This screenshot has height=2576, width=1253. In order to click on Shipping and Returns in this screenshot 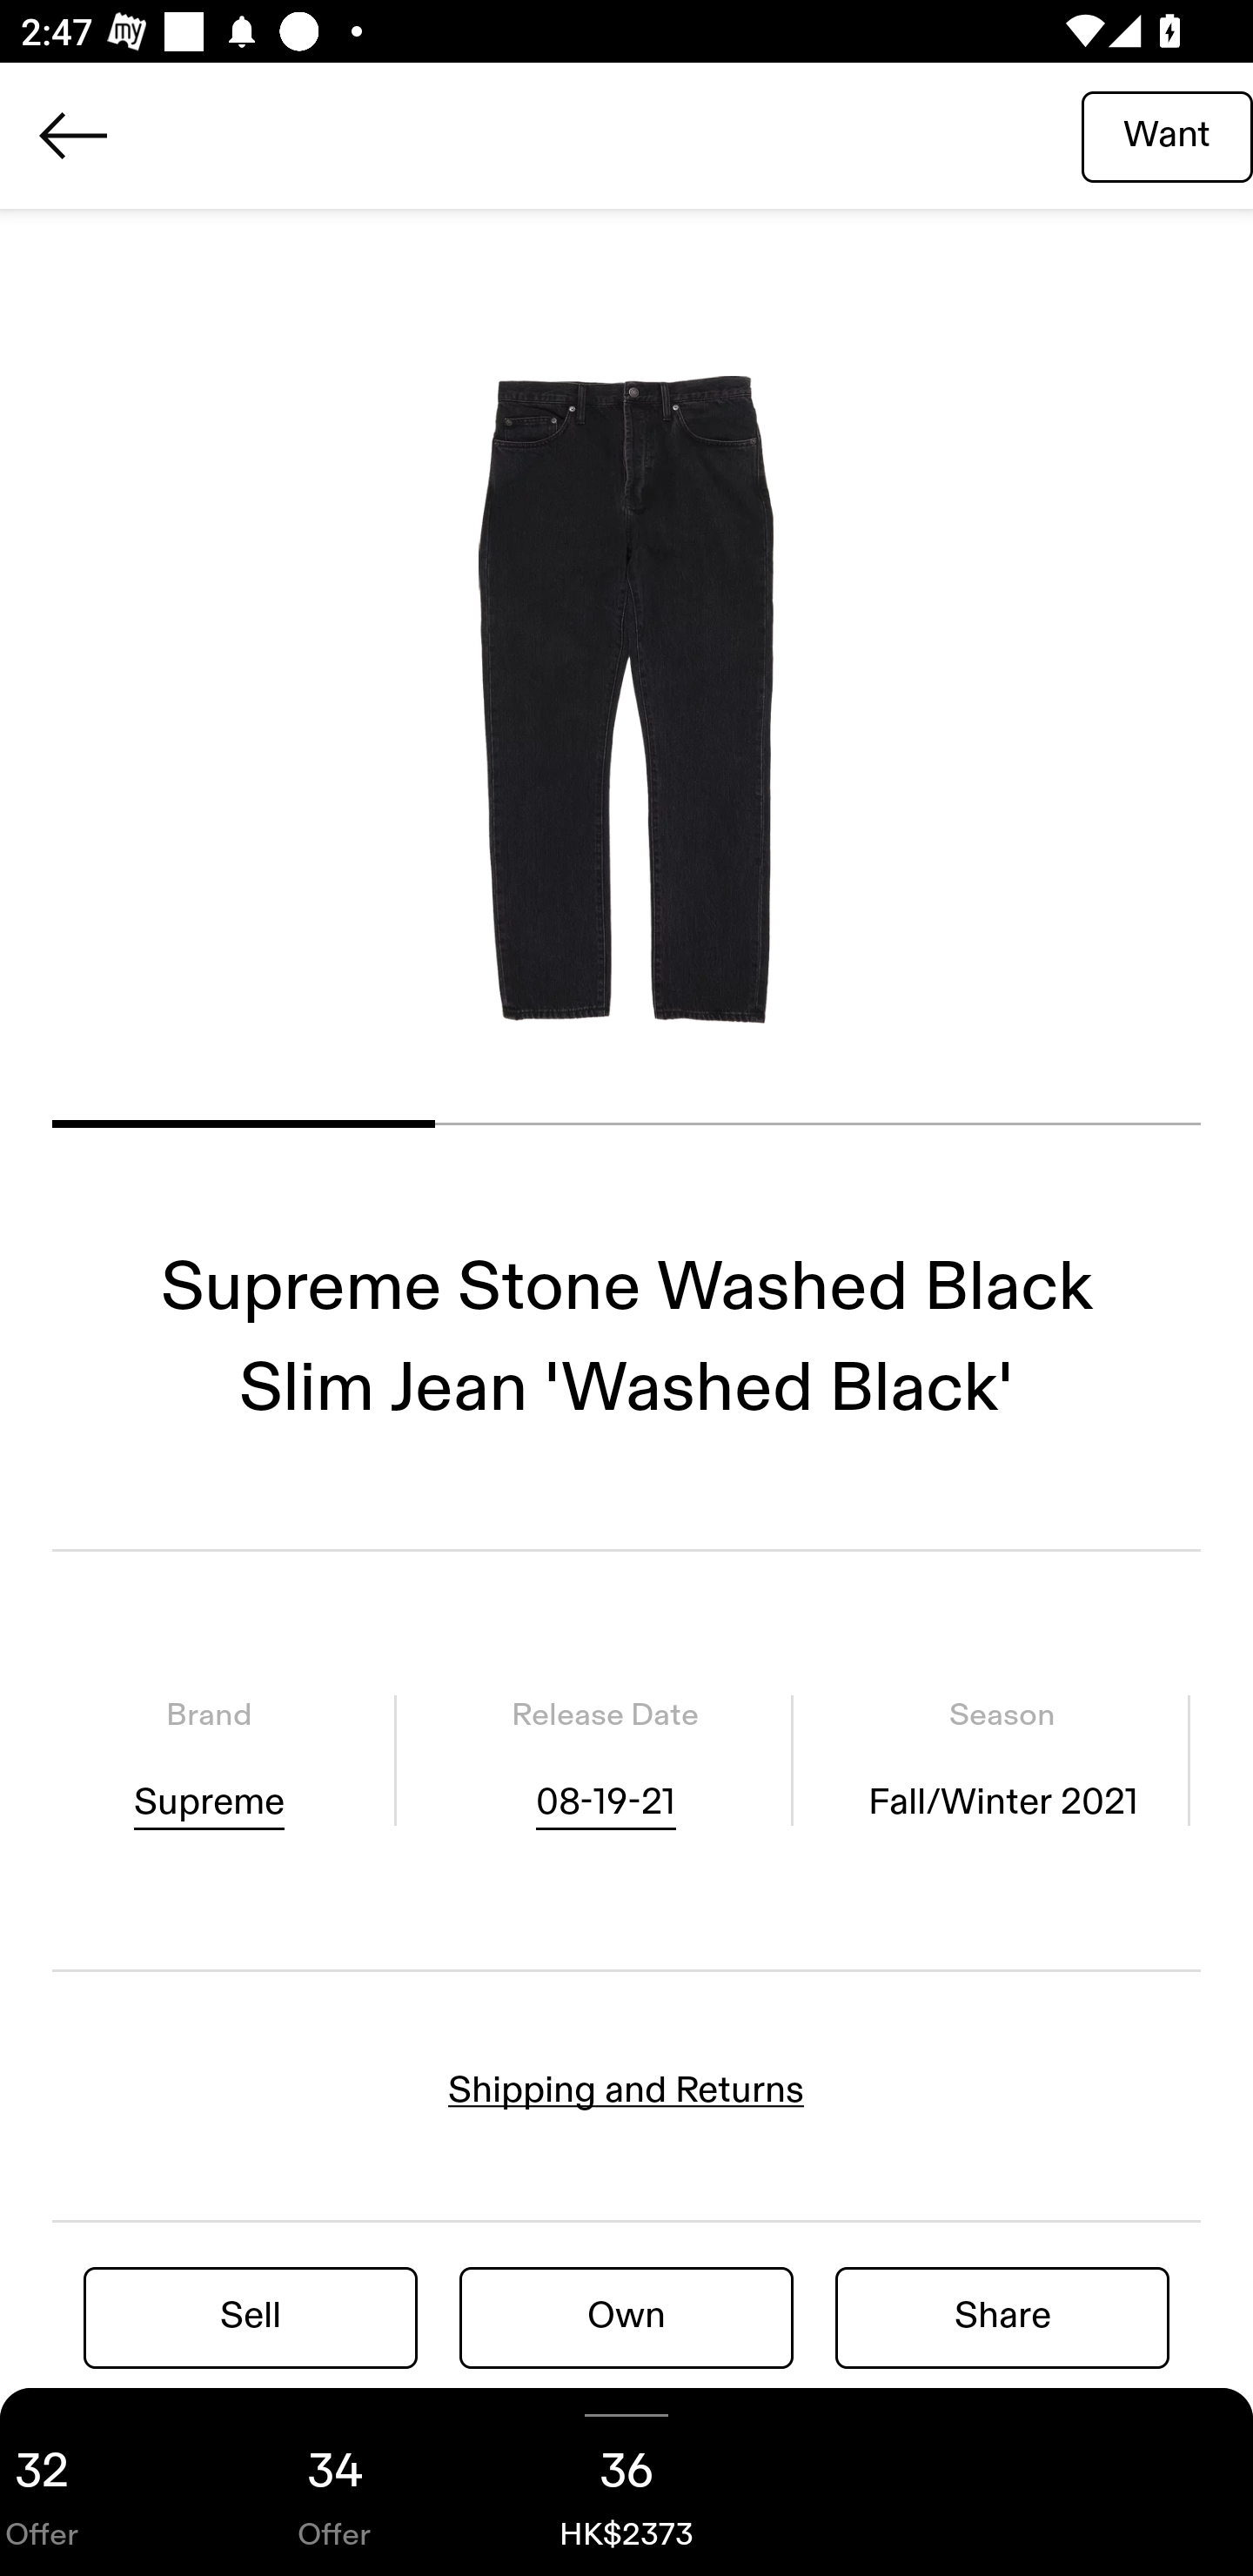, I will do `click(626, 2090)`.